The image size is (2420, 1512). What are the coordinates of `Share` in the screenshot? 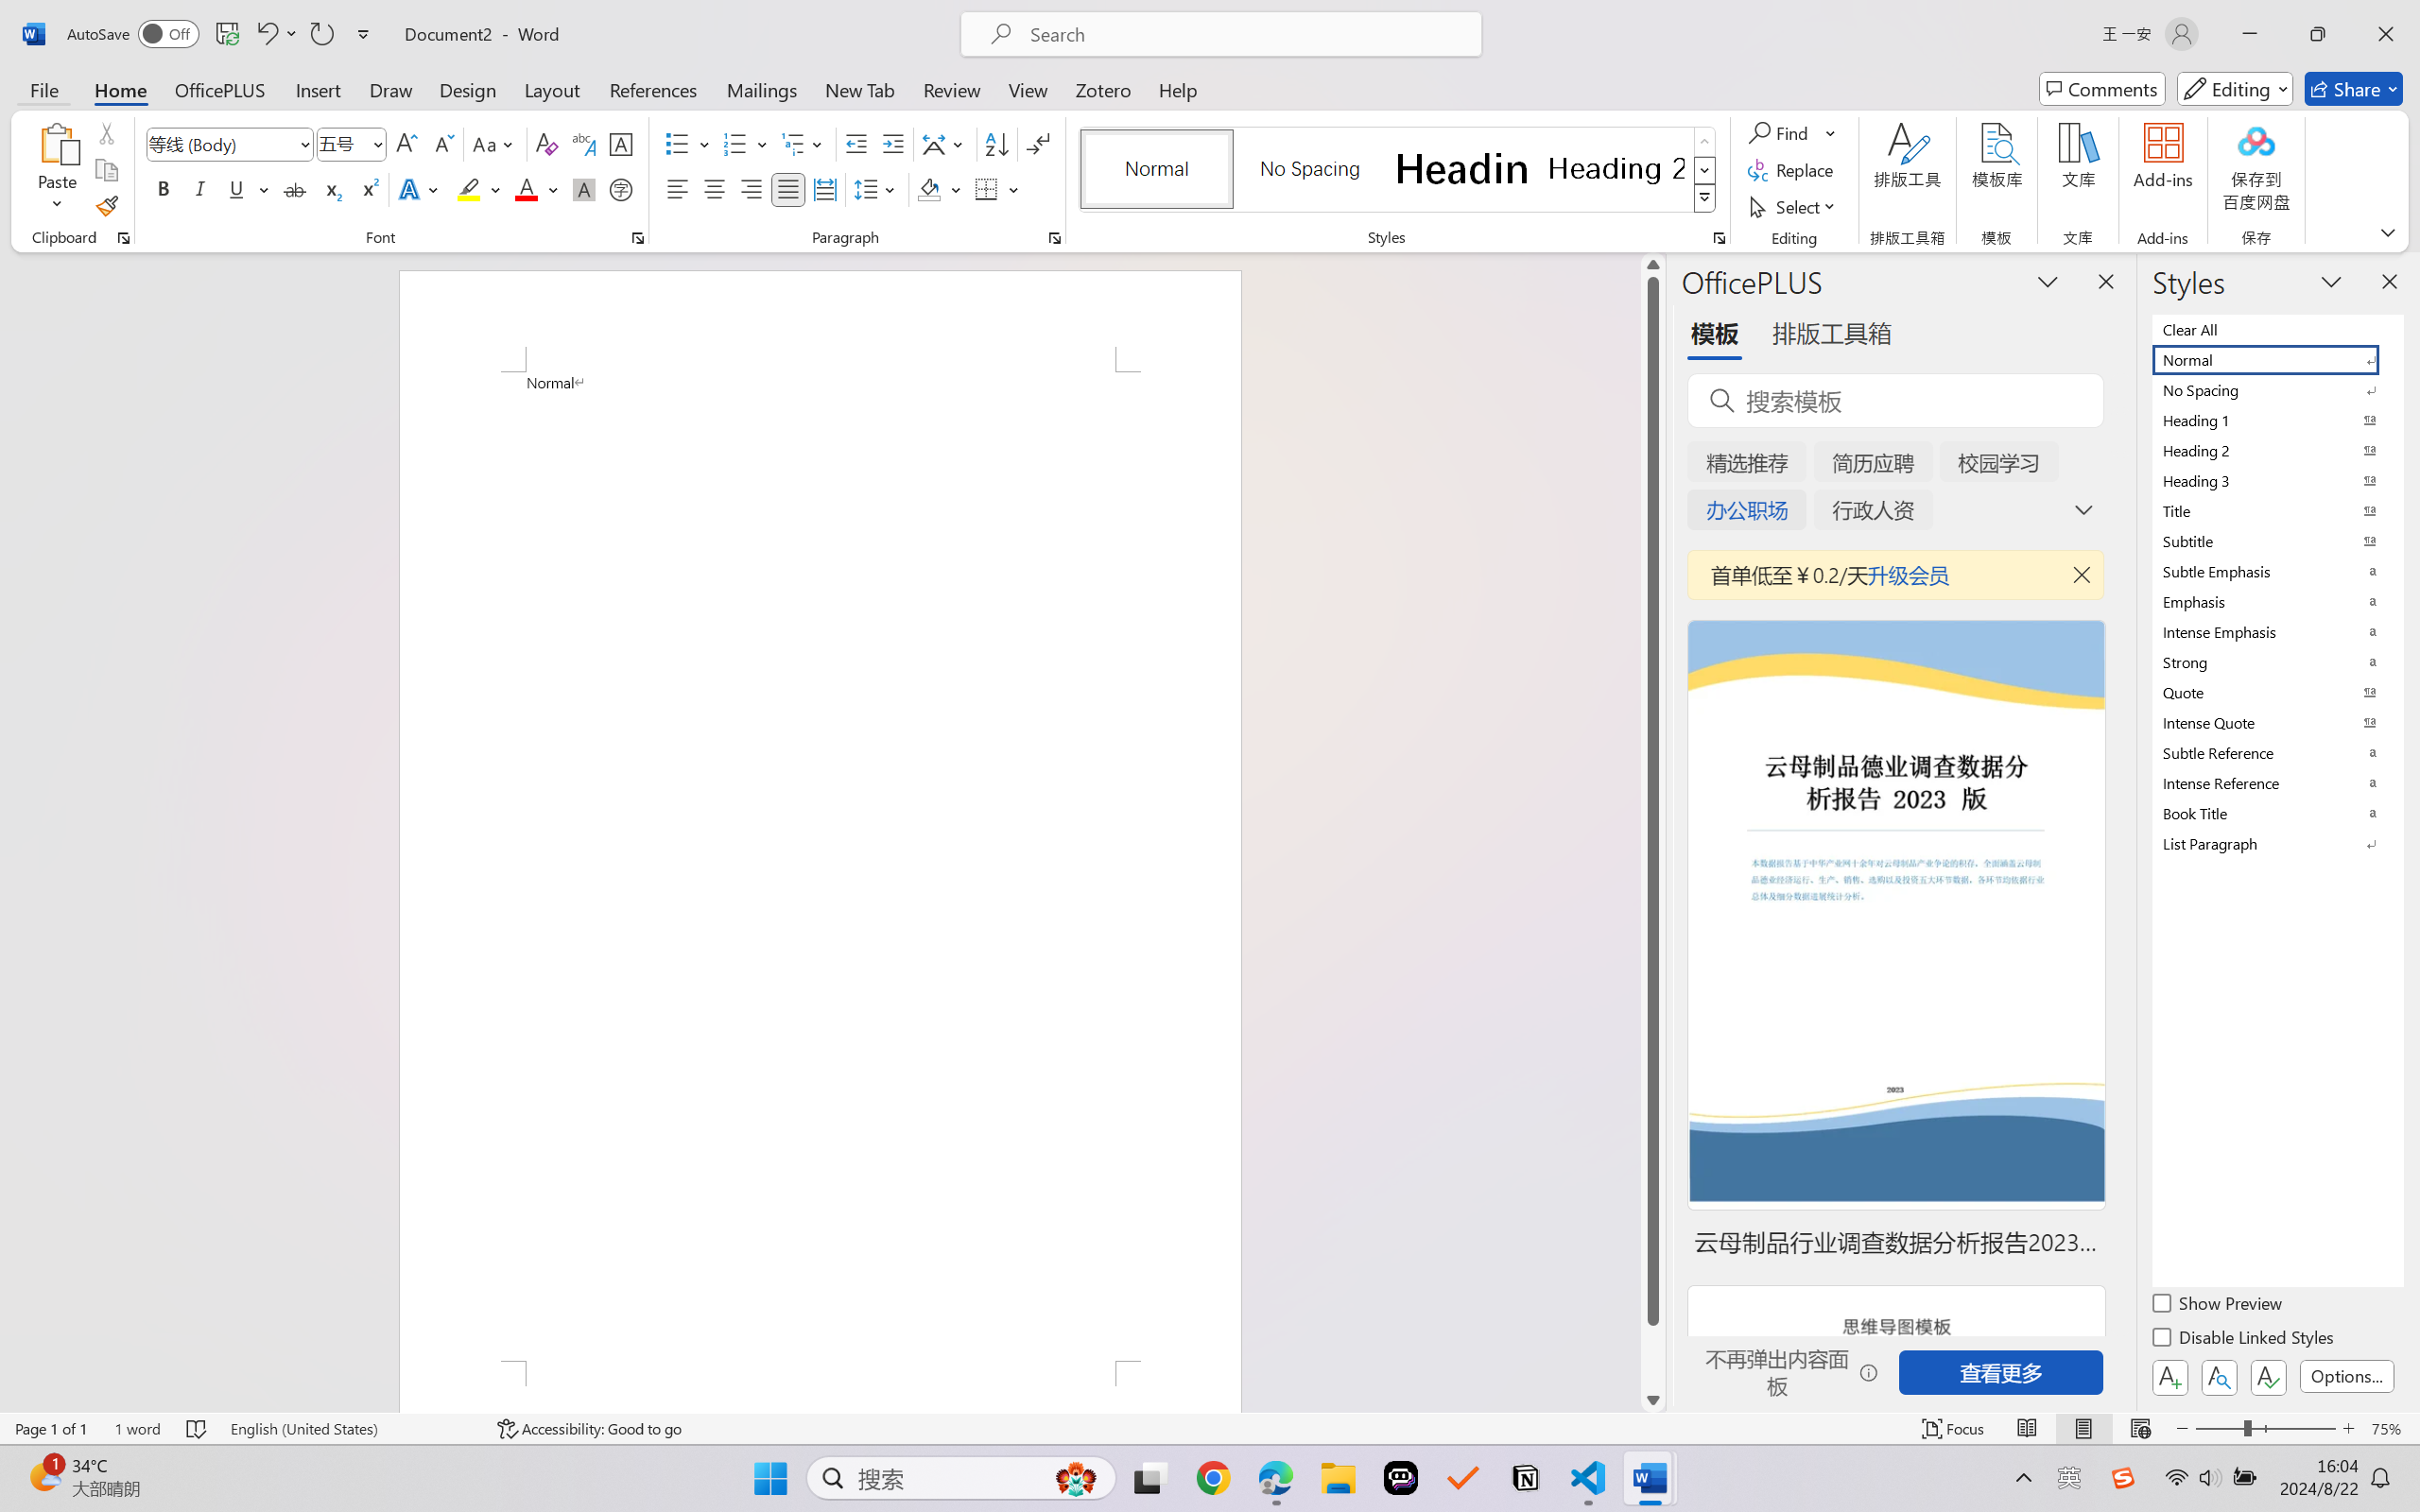 It's located at (2354, 89).